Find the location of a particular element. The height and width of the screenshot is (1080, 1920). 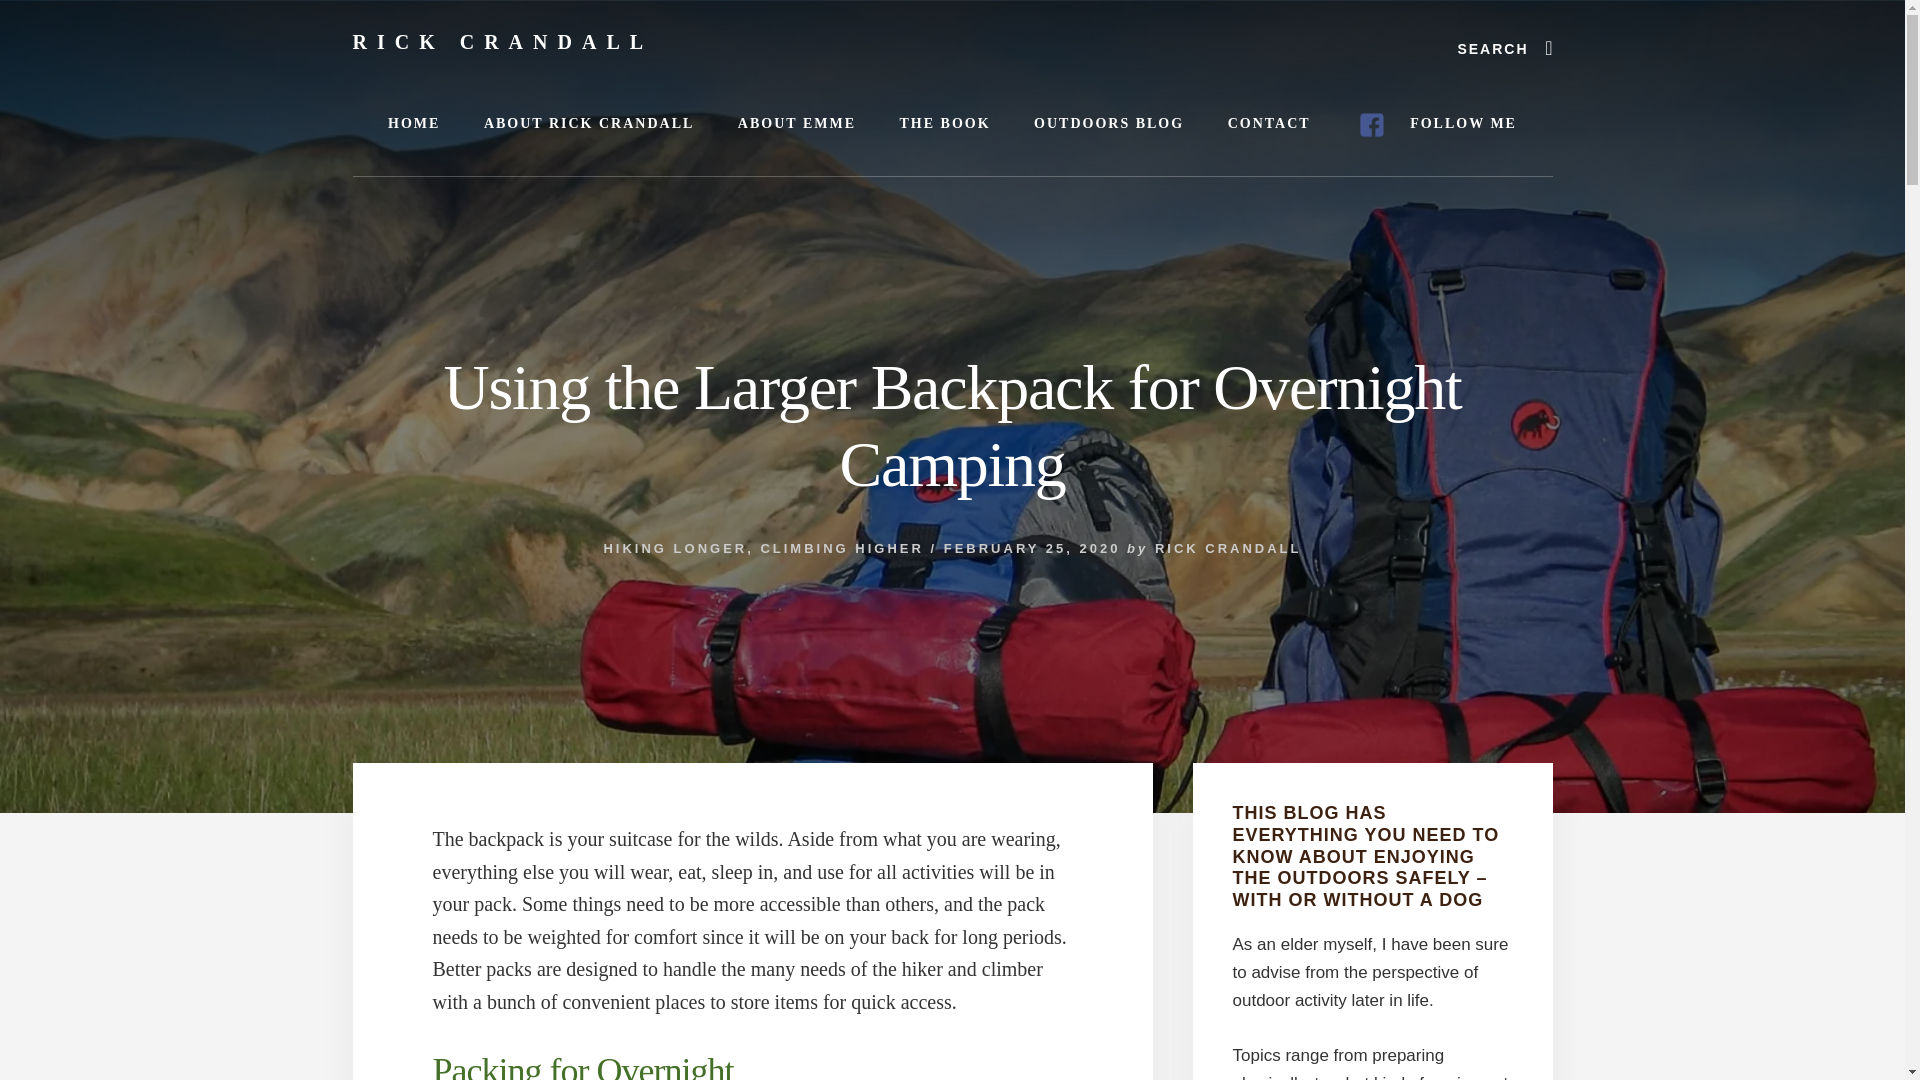

FOLLOW ME is located at coordinates (1436, 125).